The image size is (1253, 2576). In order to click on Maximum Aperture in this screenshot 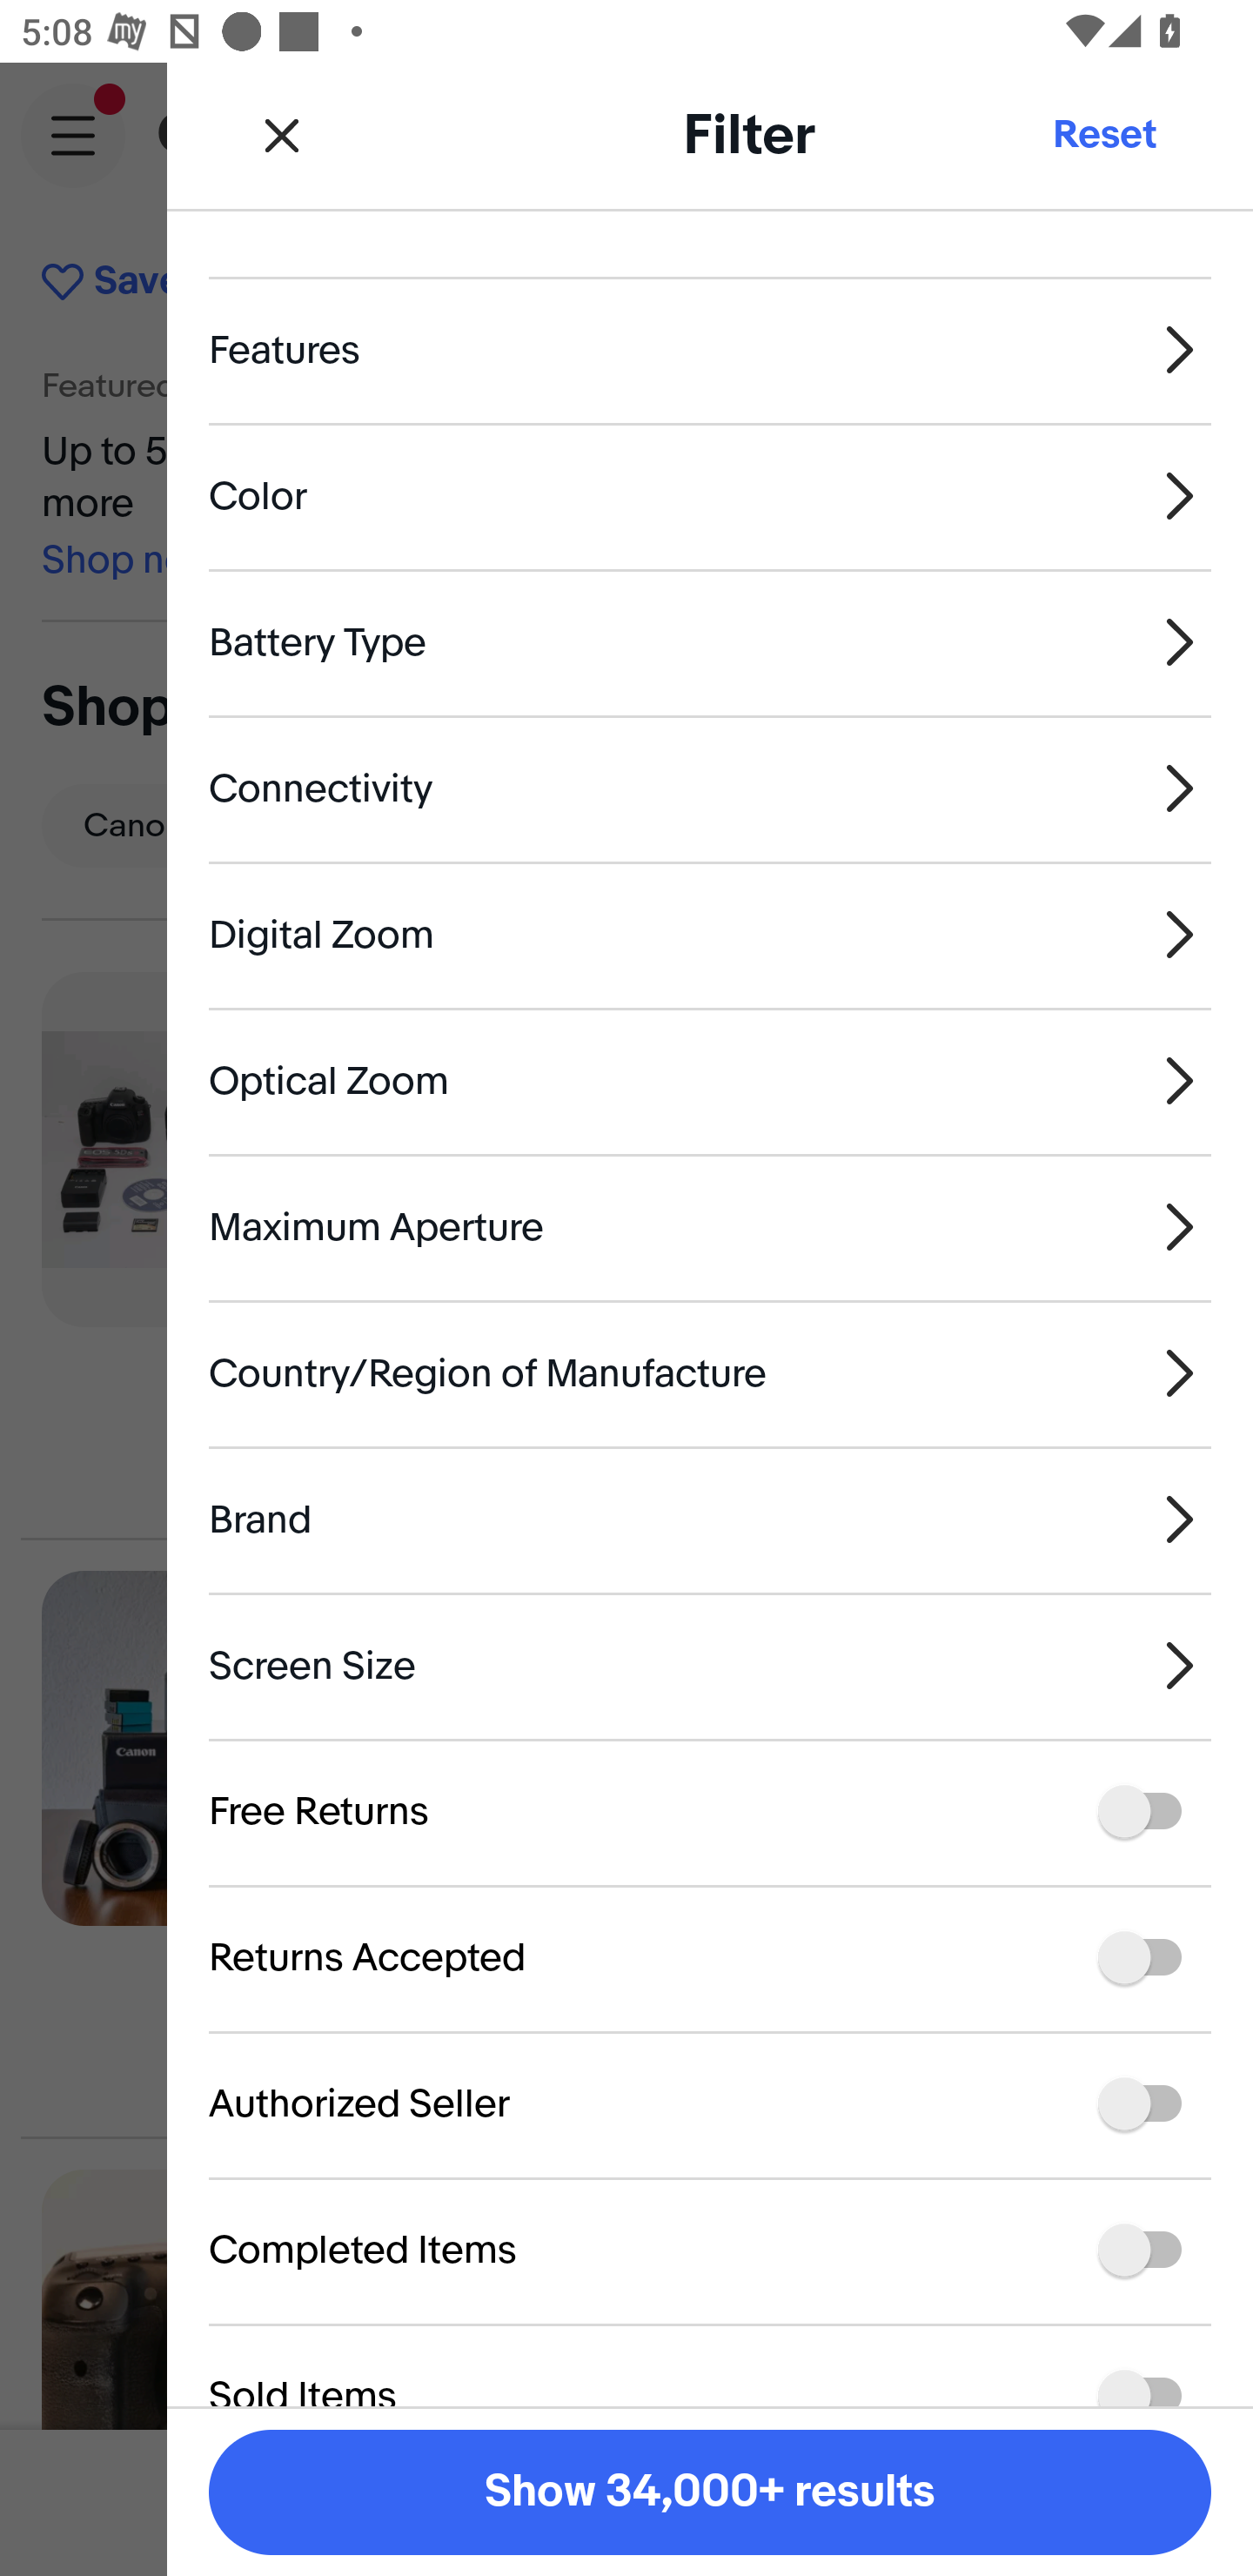, I will do `click(710, 1227)`.